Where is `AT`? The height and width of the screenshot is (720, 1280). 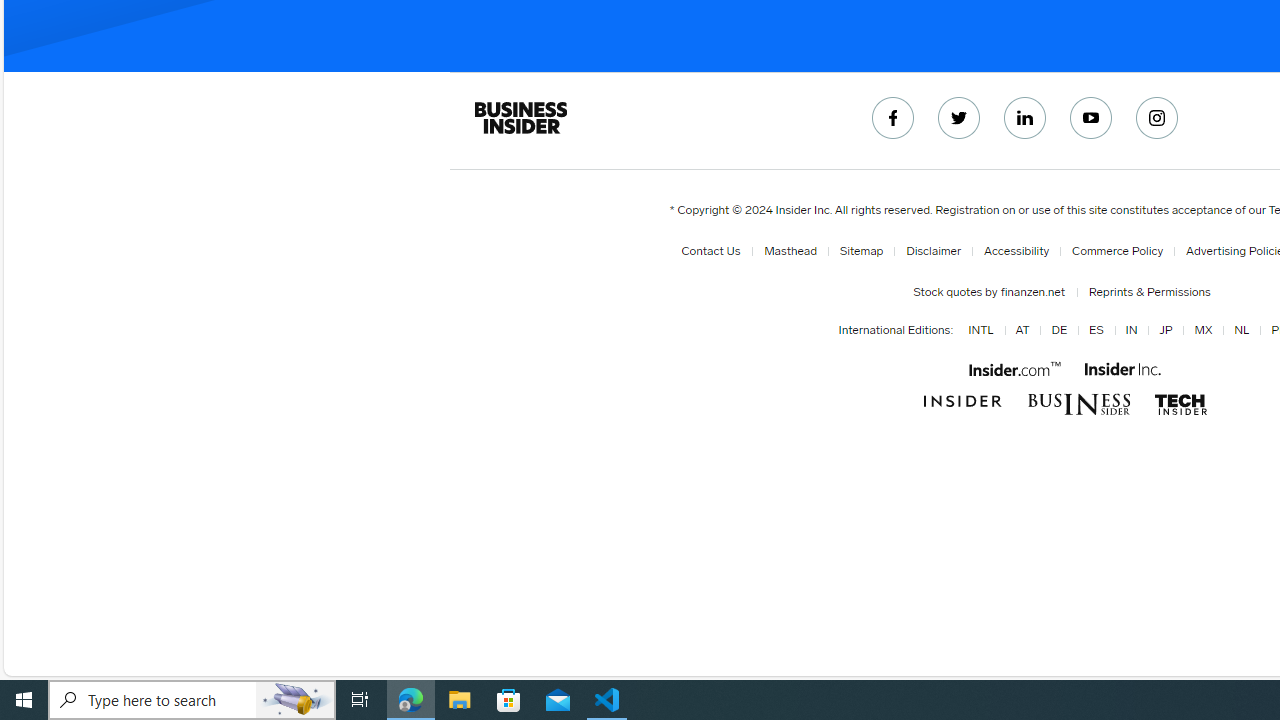
AT is located at coordinates (1018, 331).